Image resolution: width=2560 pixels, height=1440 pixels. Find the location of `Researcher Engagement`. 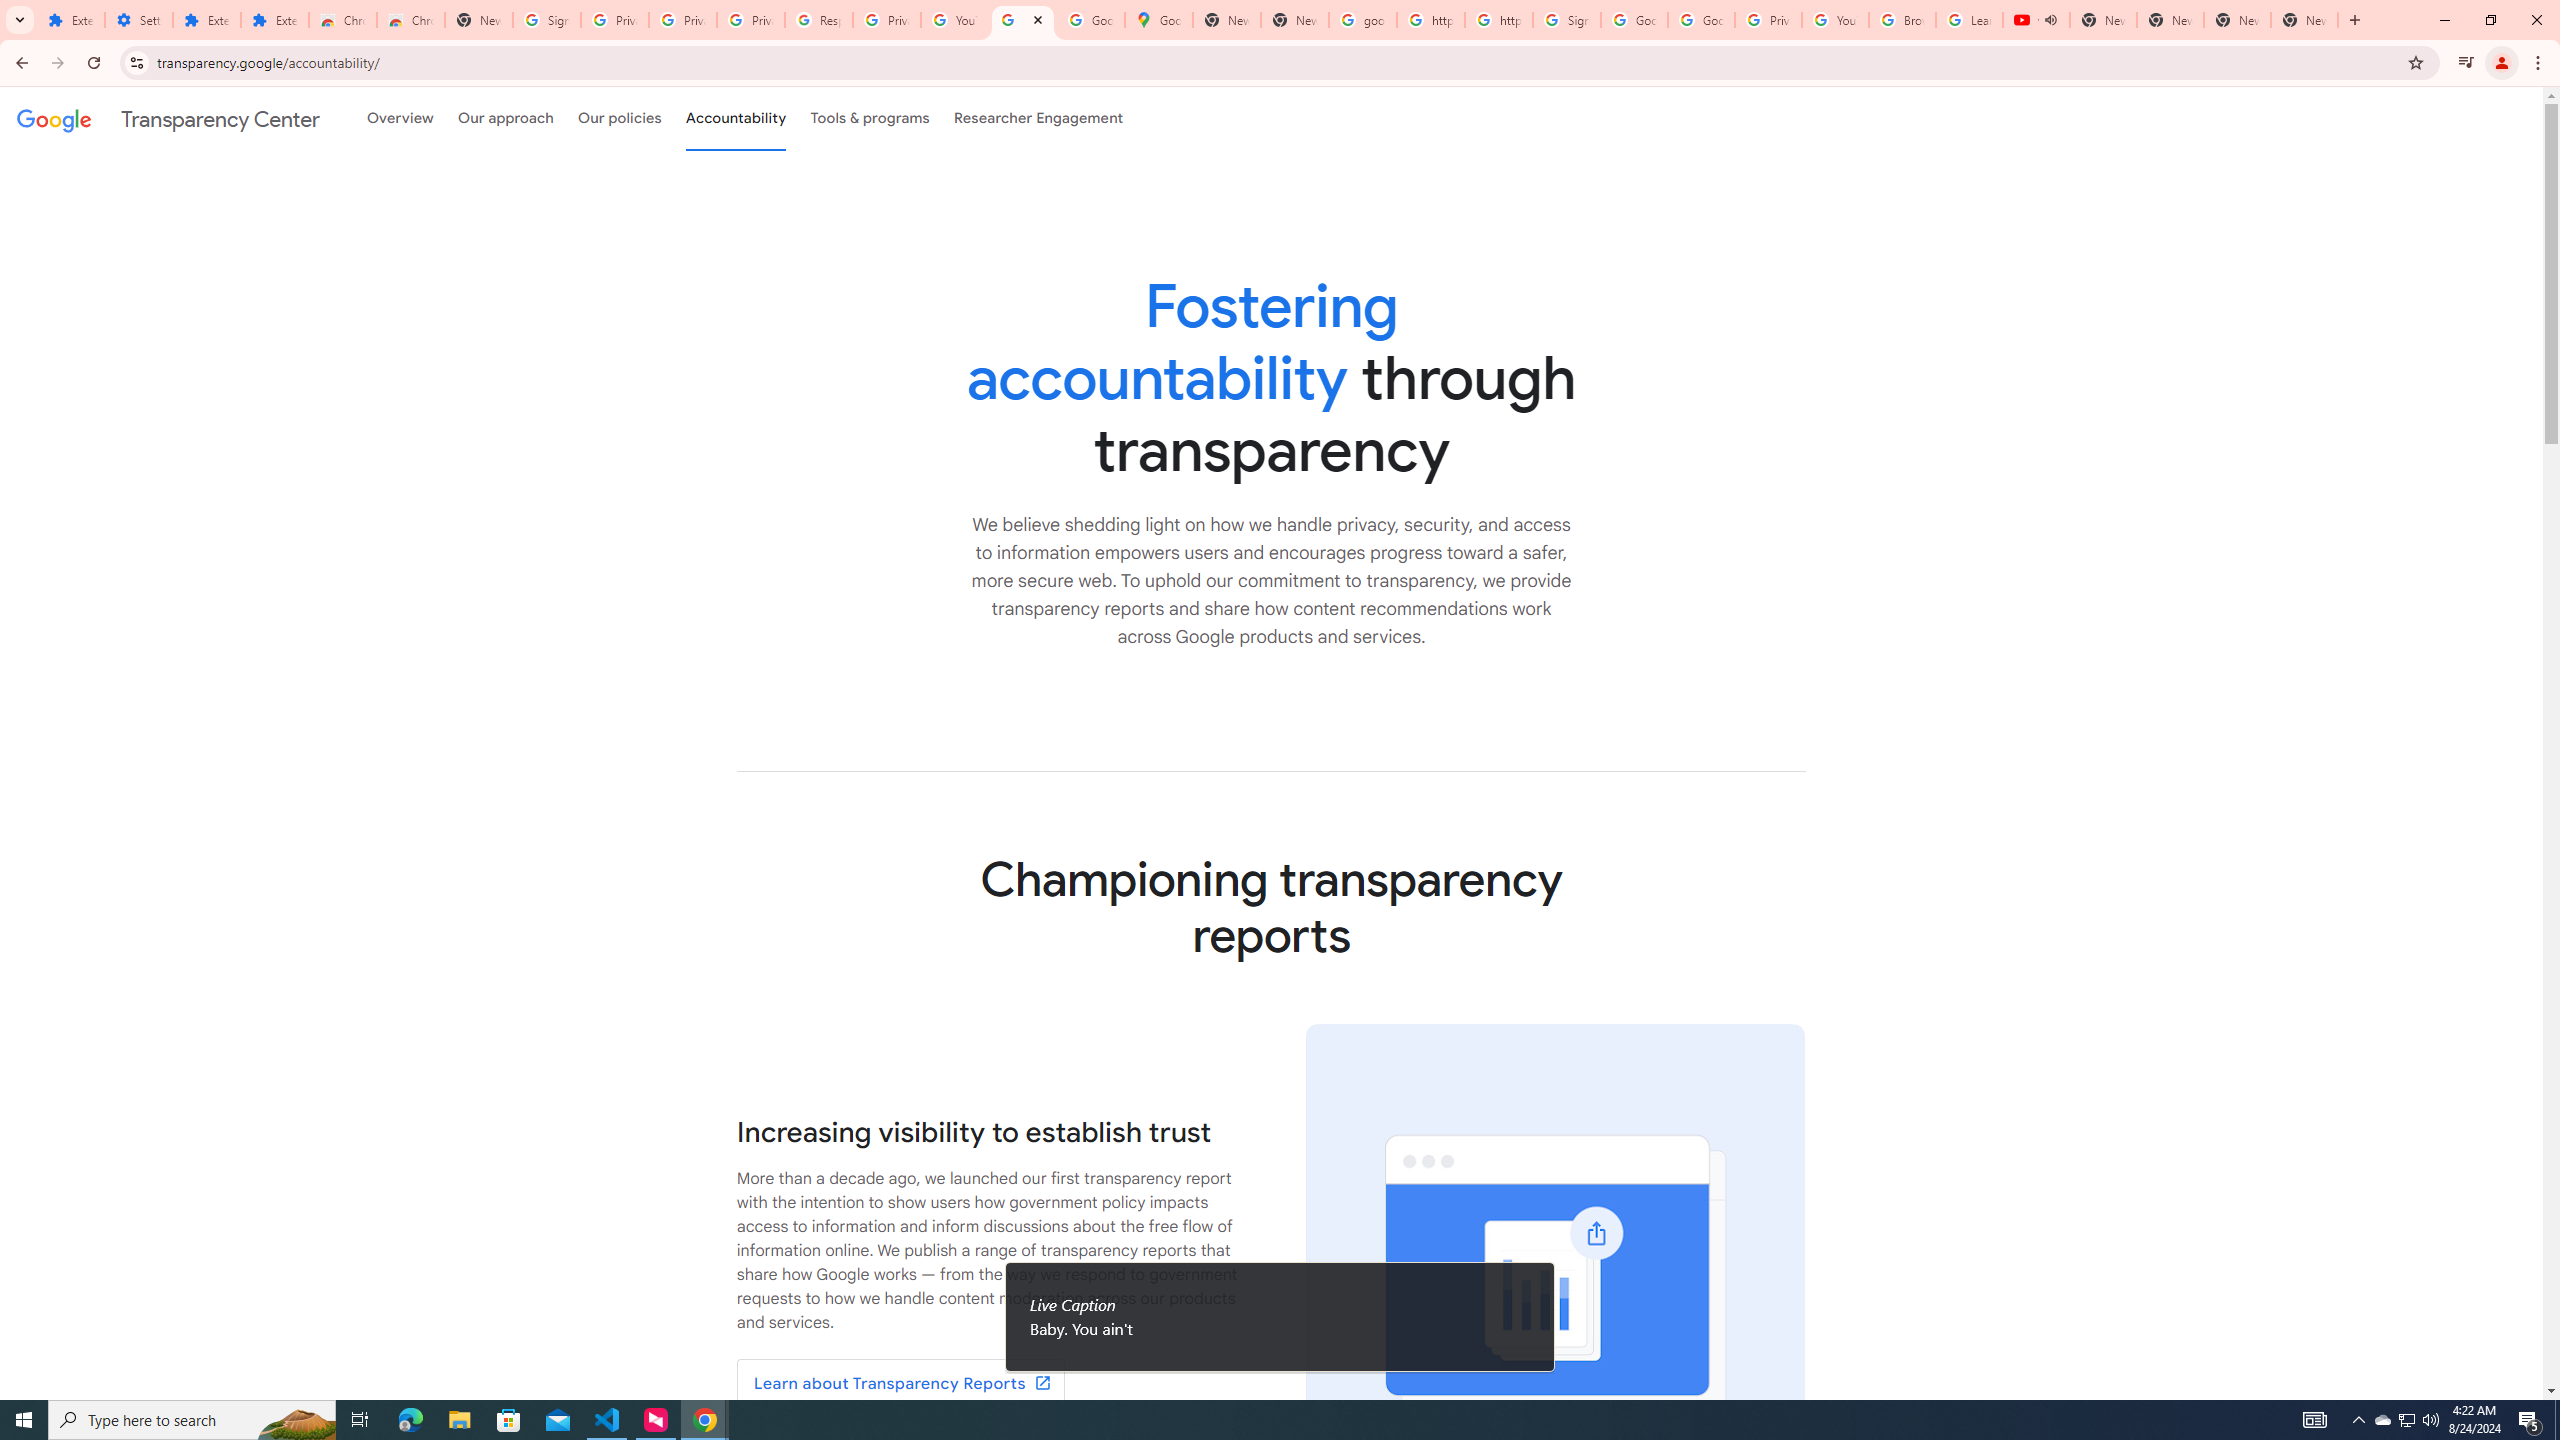

Researcher Engagement is located at coordinates (1039, 118).